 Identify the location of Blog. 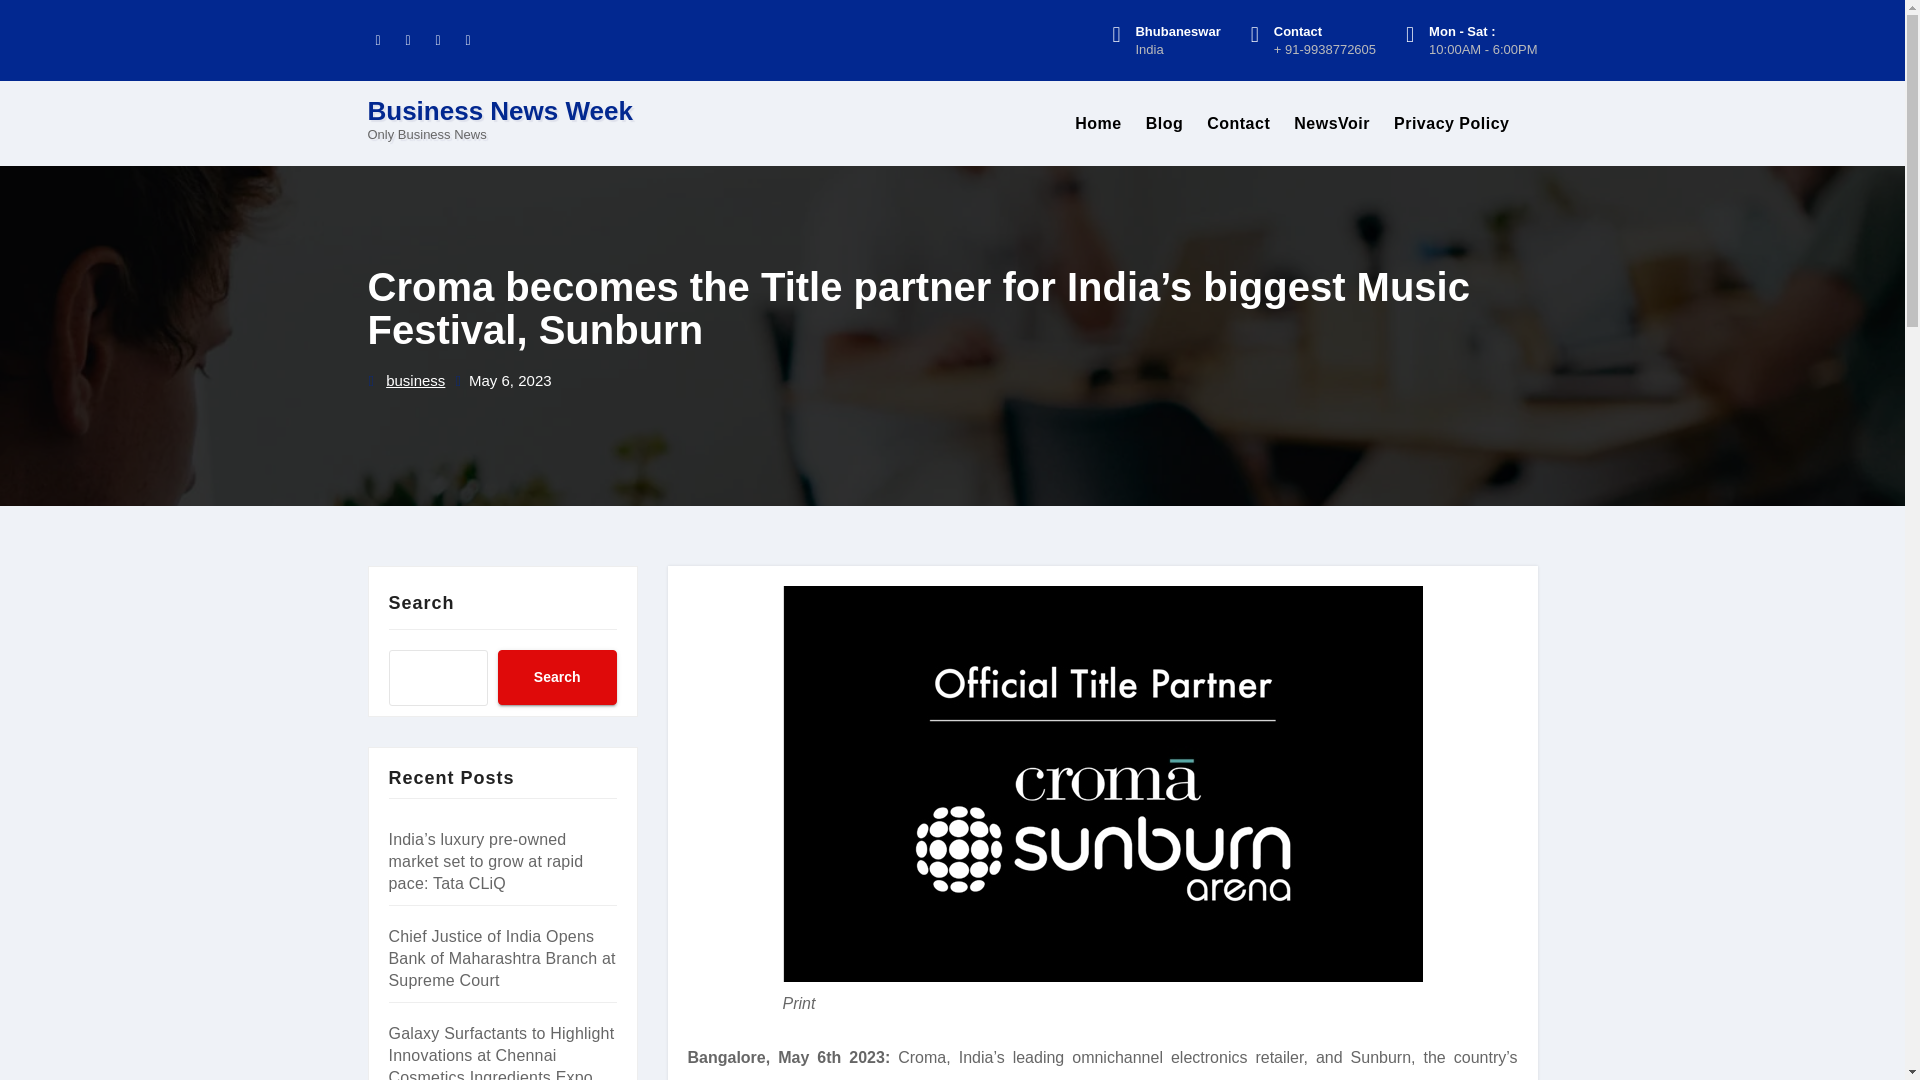
(1165, 124).